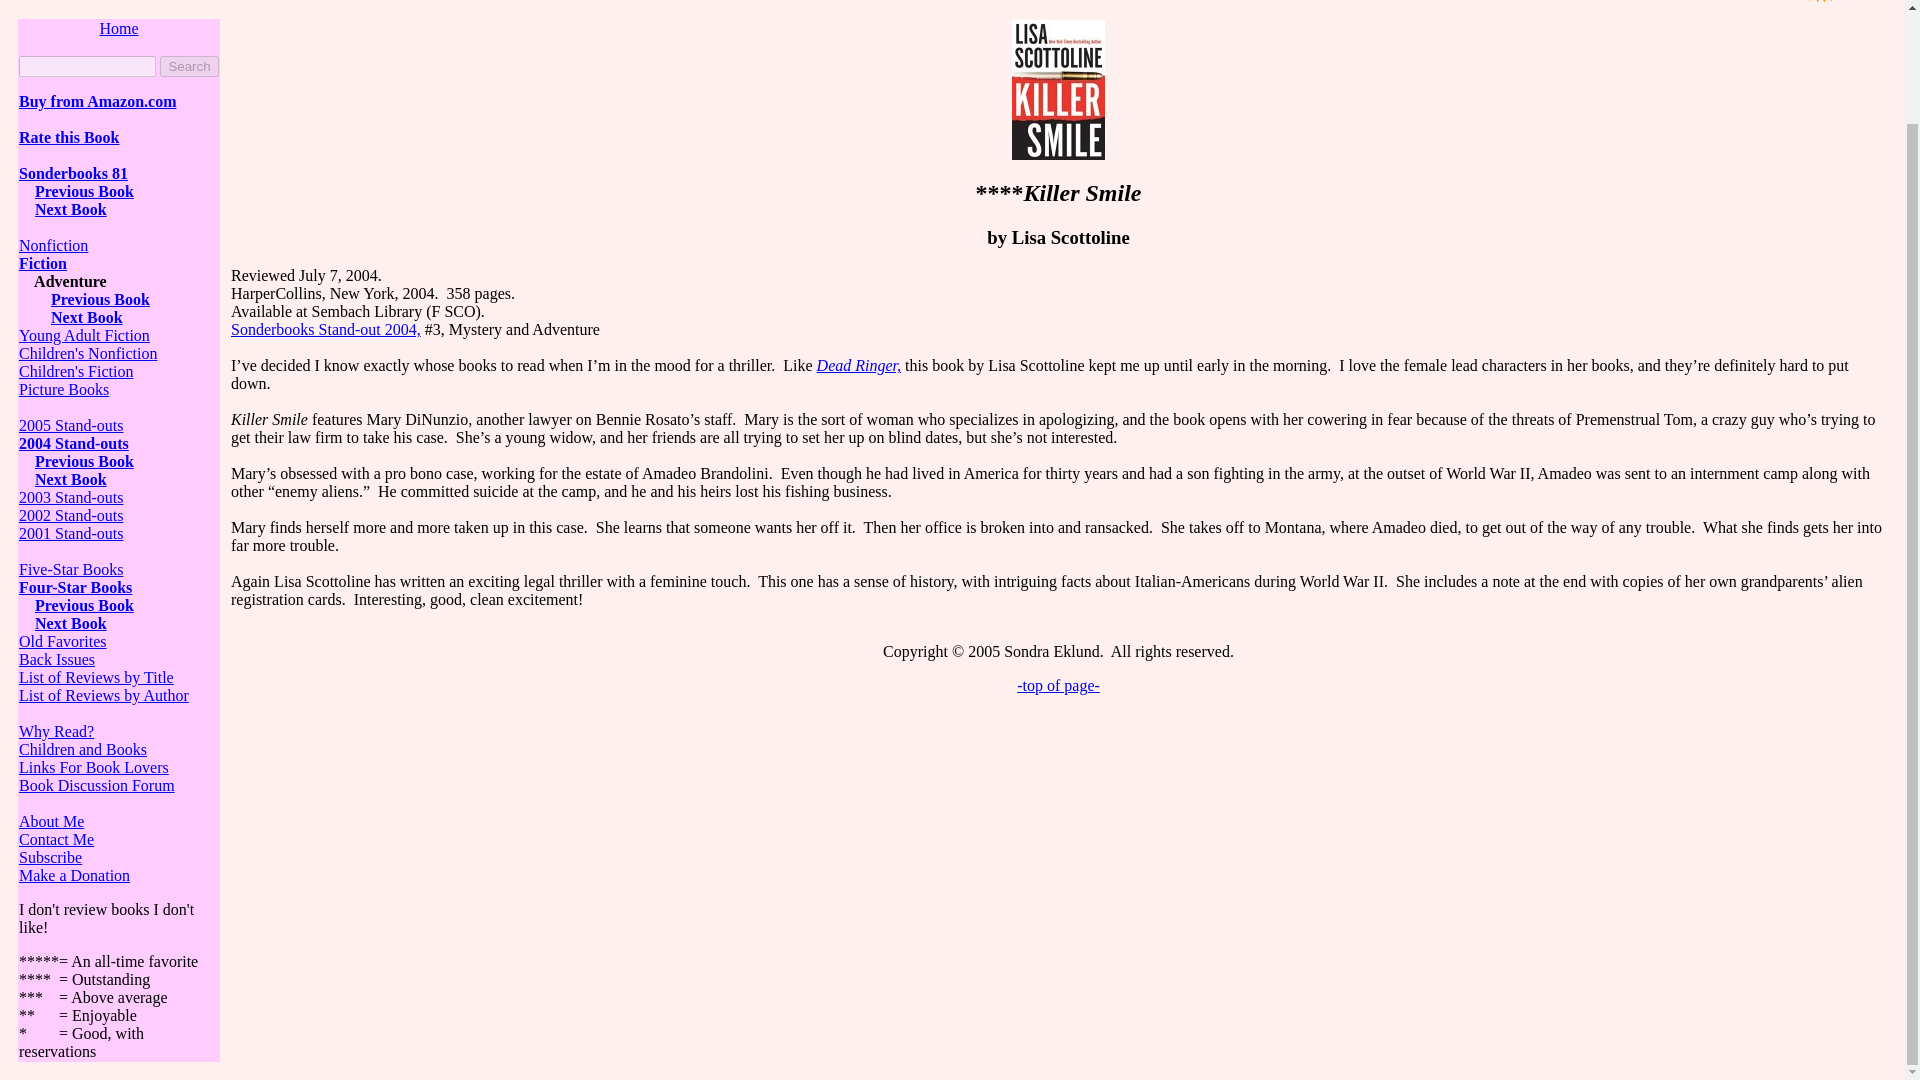  What do you see at coordinates (70, 498) in the screenshot?
I see `2003 Stand-outs` at bounding box center [70, 498].